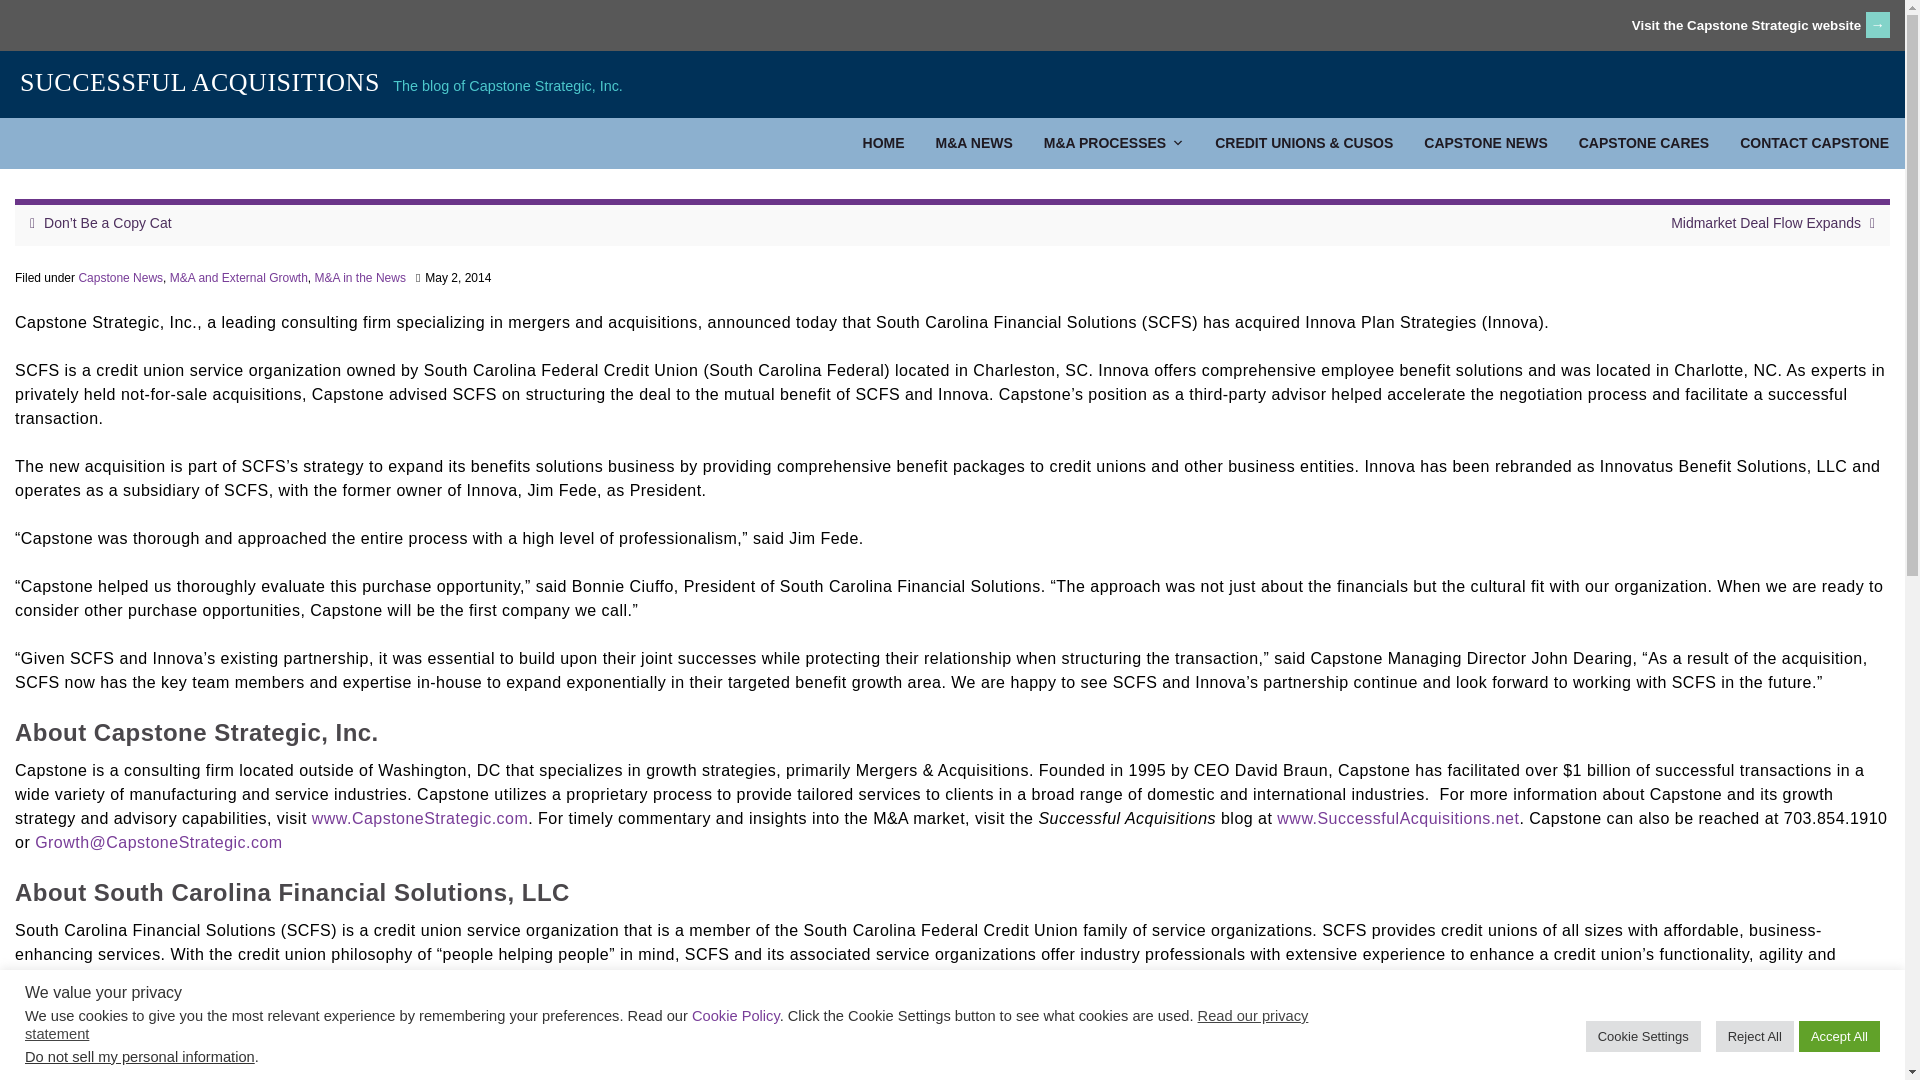 The image size is (1920, 1080). What do you see at coordinates (879, 978) in the screenshot?
I see `SouthCarolinaFinancialSolutions.org` at bounding box center [879, 978].